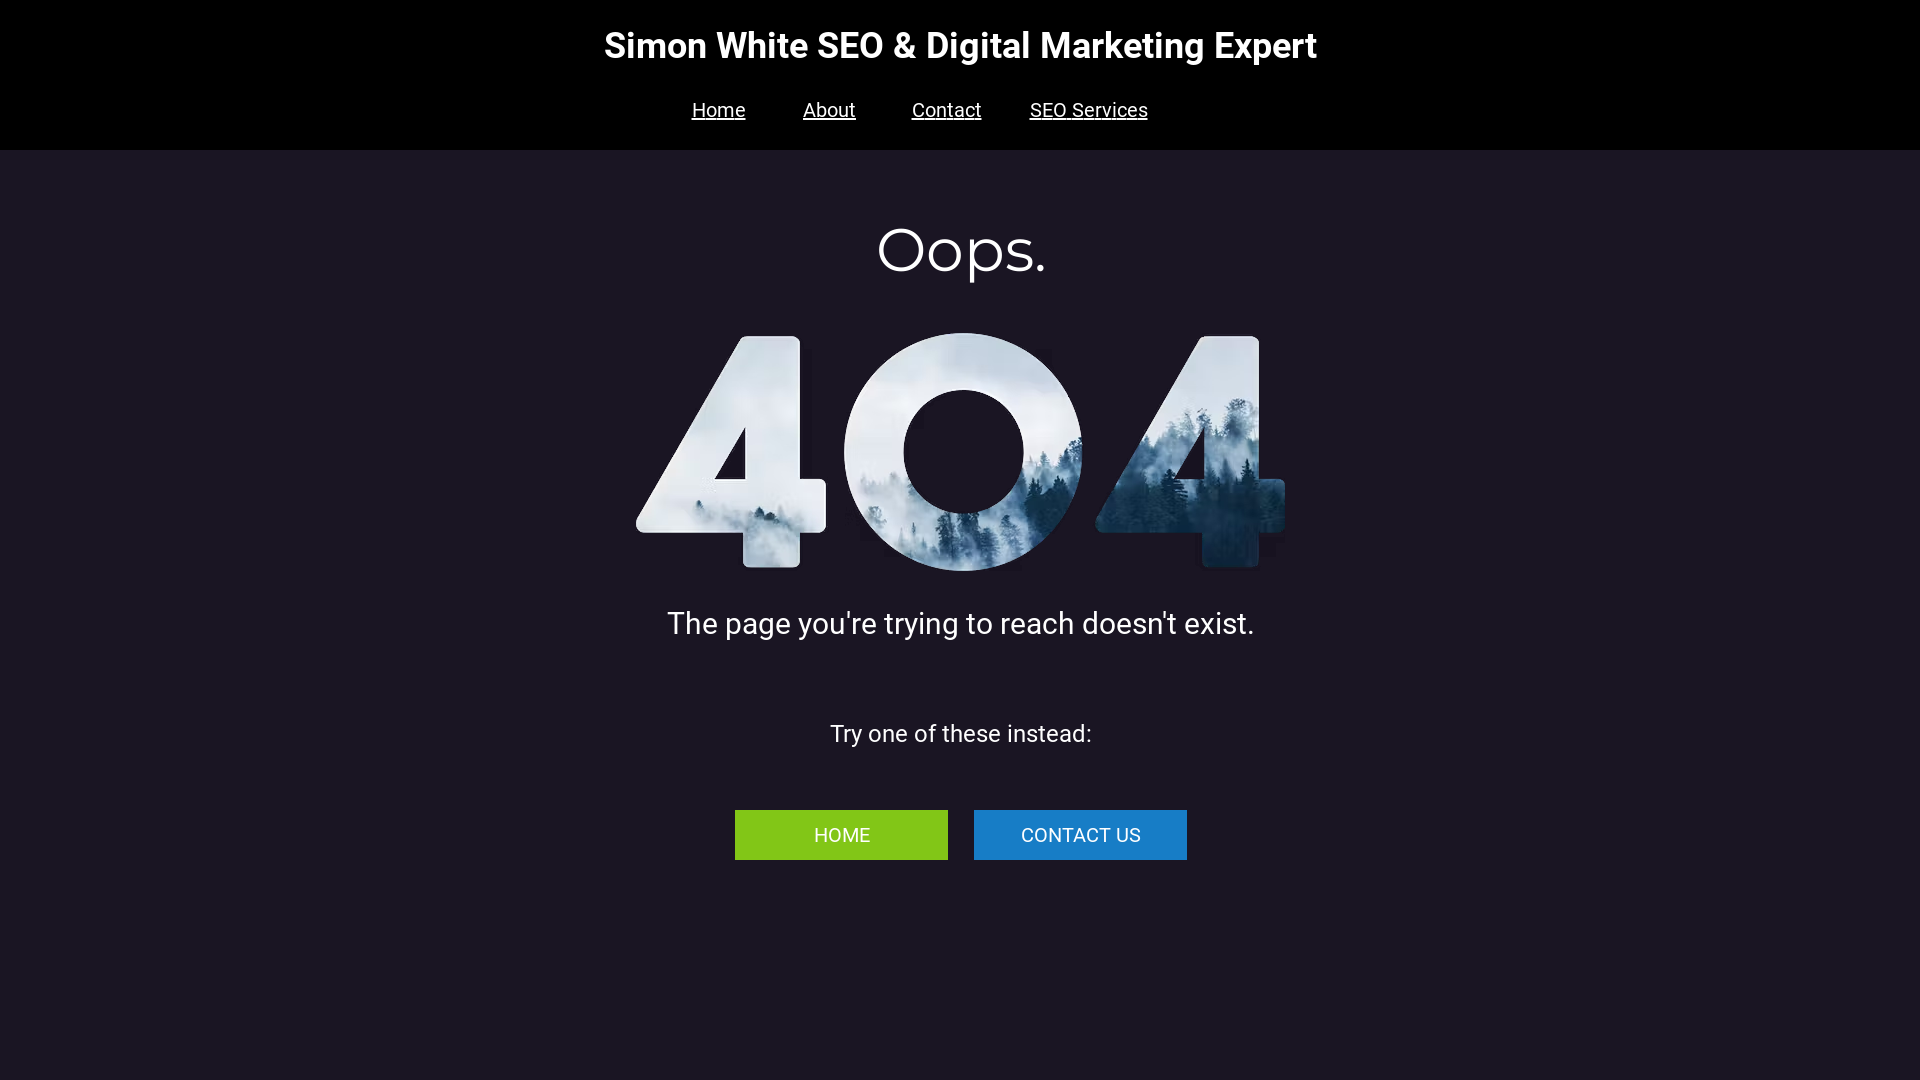  Describe the element at coordinates (1080, 835) in the screenshot. I see `CONTACT US` at that location.